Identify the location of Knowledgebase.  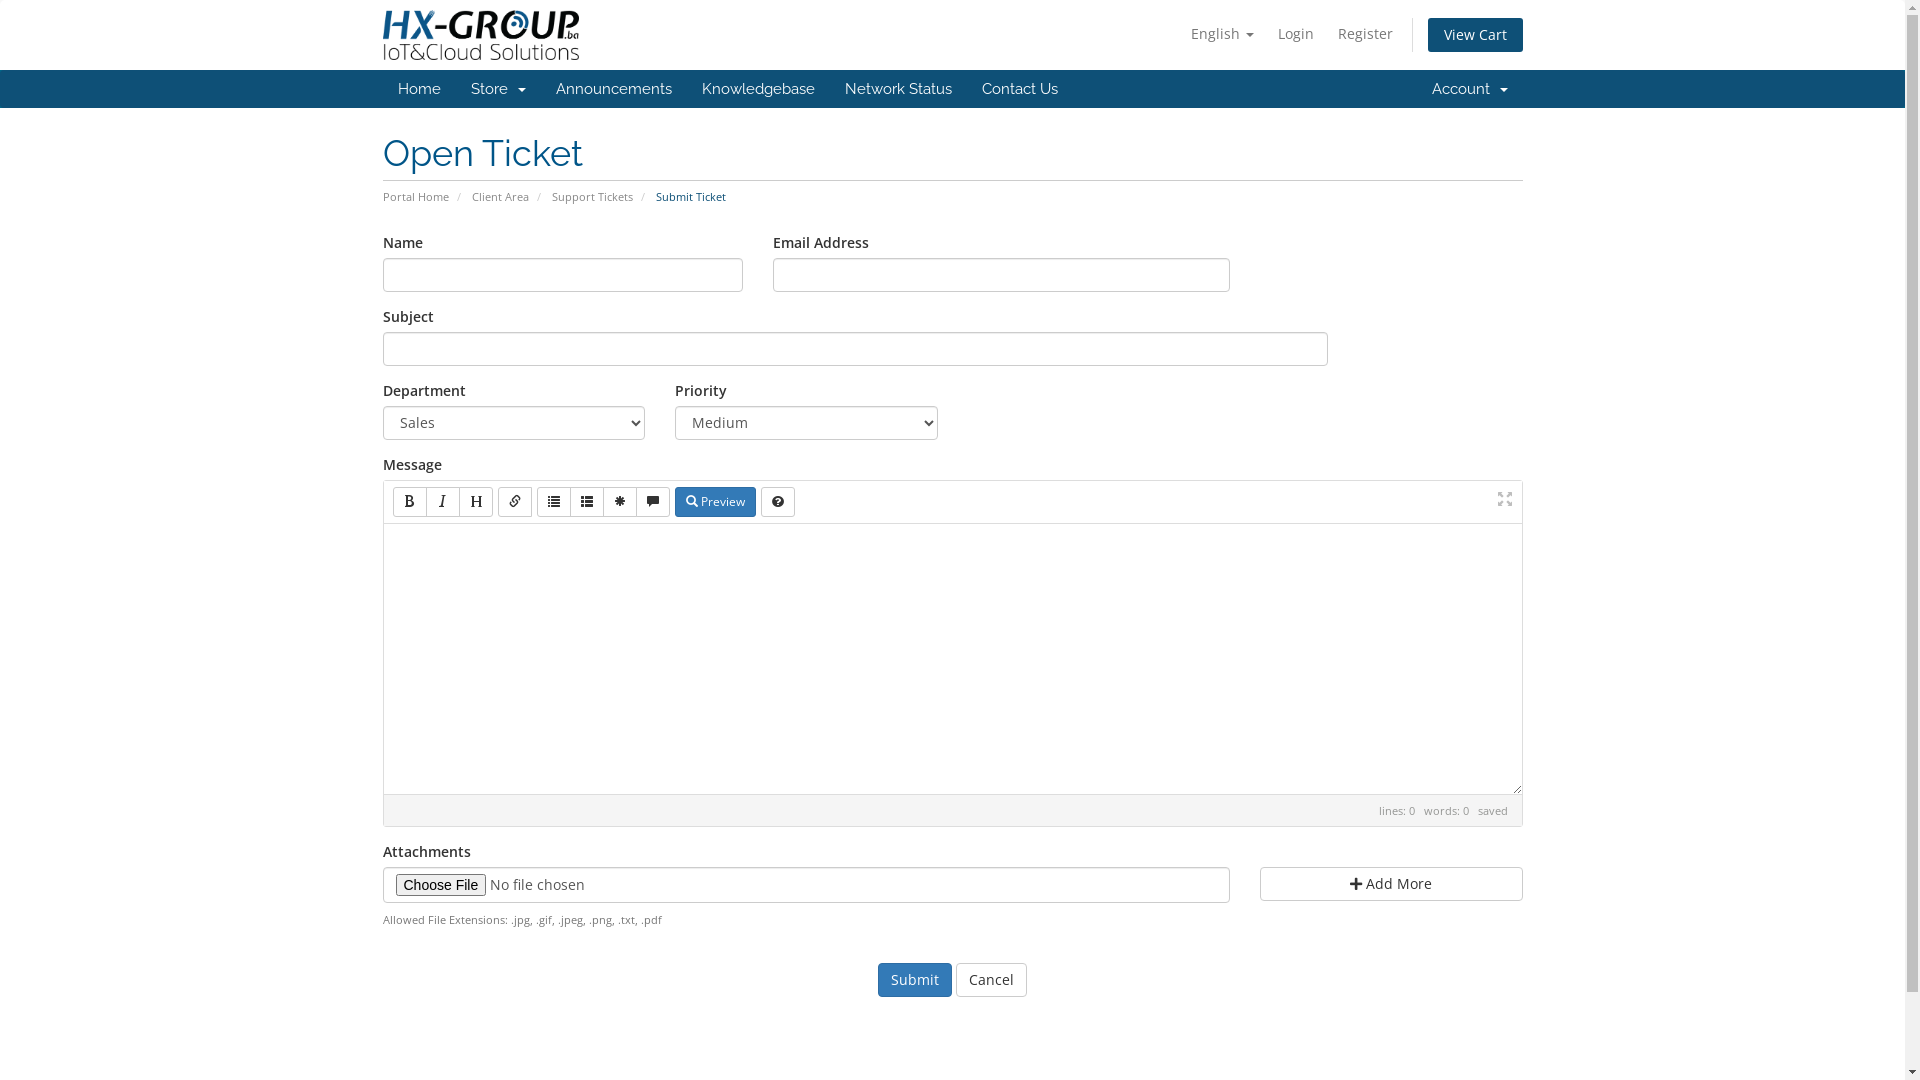
(758, 89).